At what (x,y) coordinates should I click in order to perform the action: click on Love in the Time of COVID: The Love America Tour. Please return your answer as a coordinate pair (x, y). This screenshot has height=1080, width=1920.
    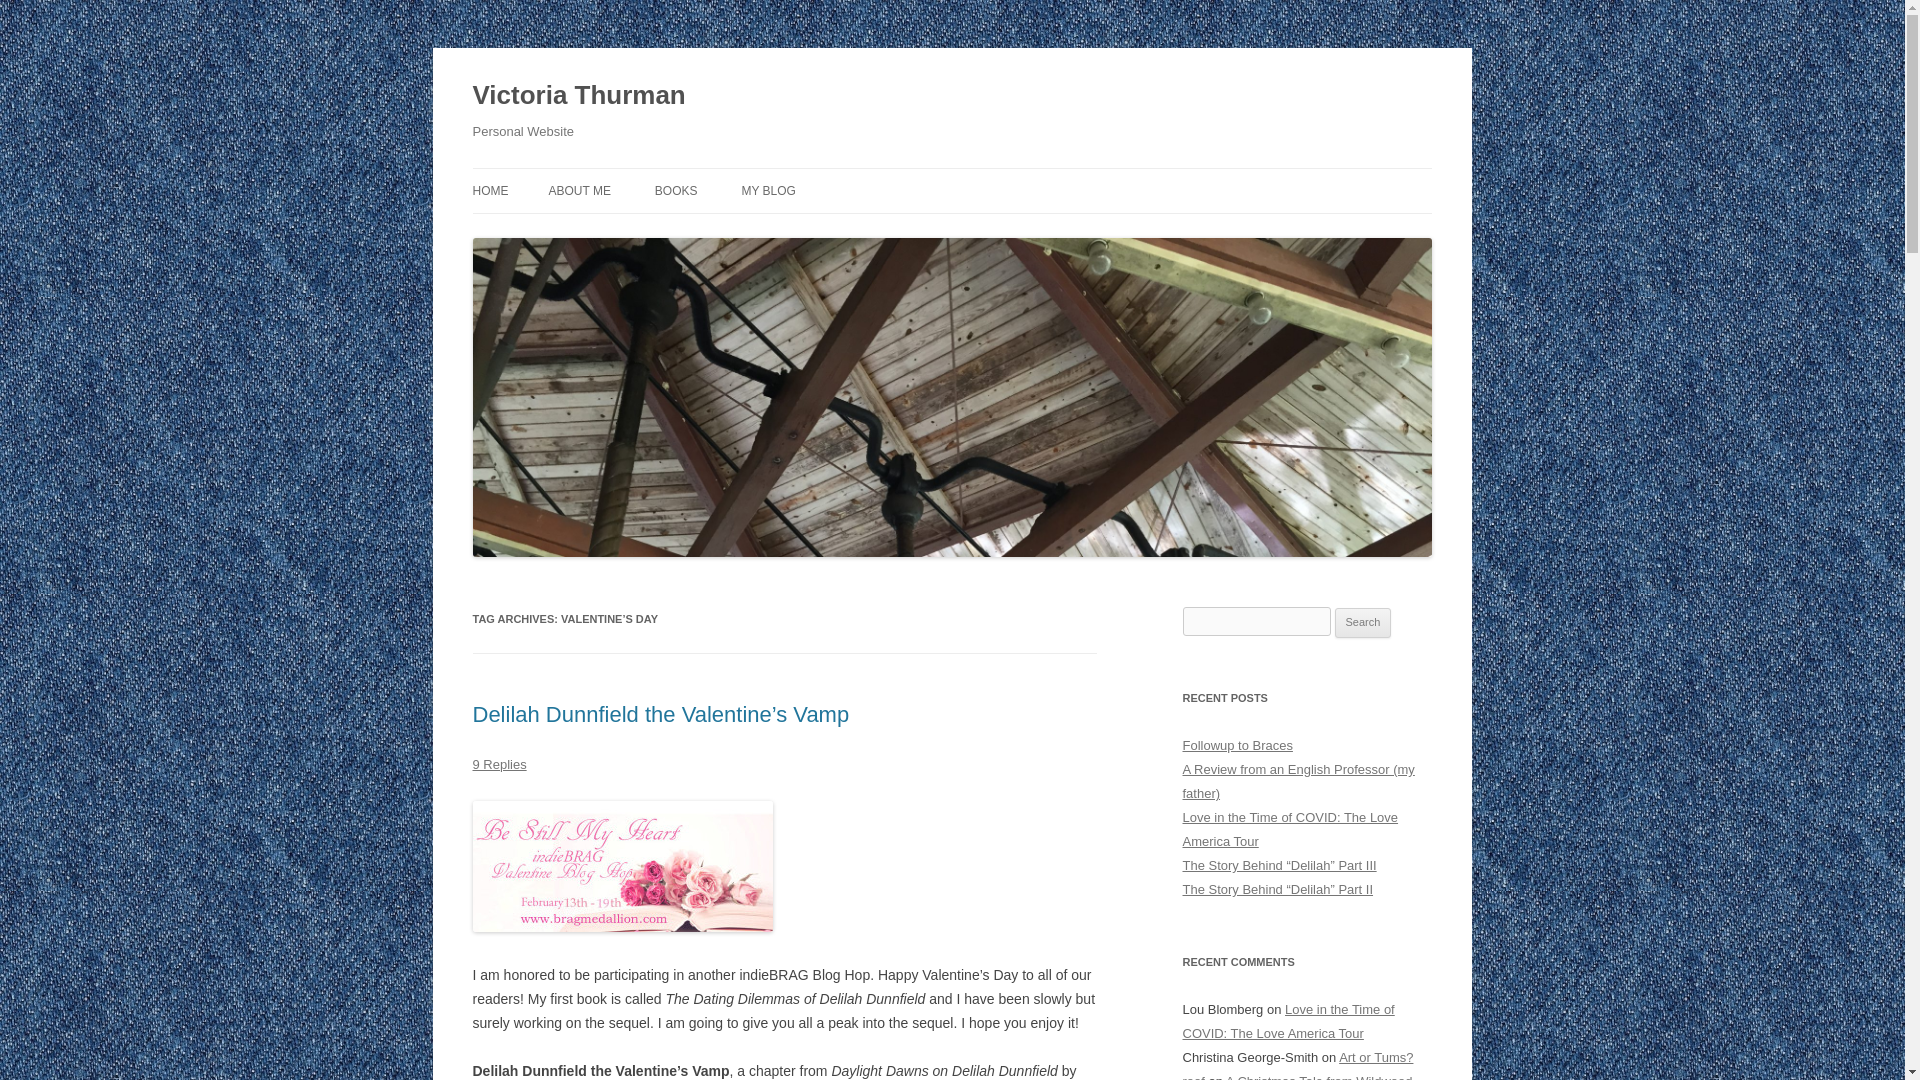
    Looking at the image, I should click on (1290, 829).